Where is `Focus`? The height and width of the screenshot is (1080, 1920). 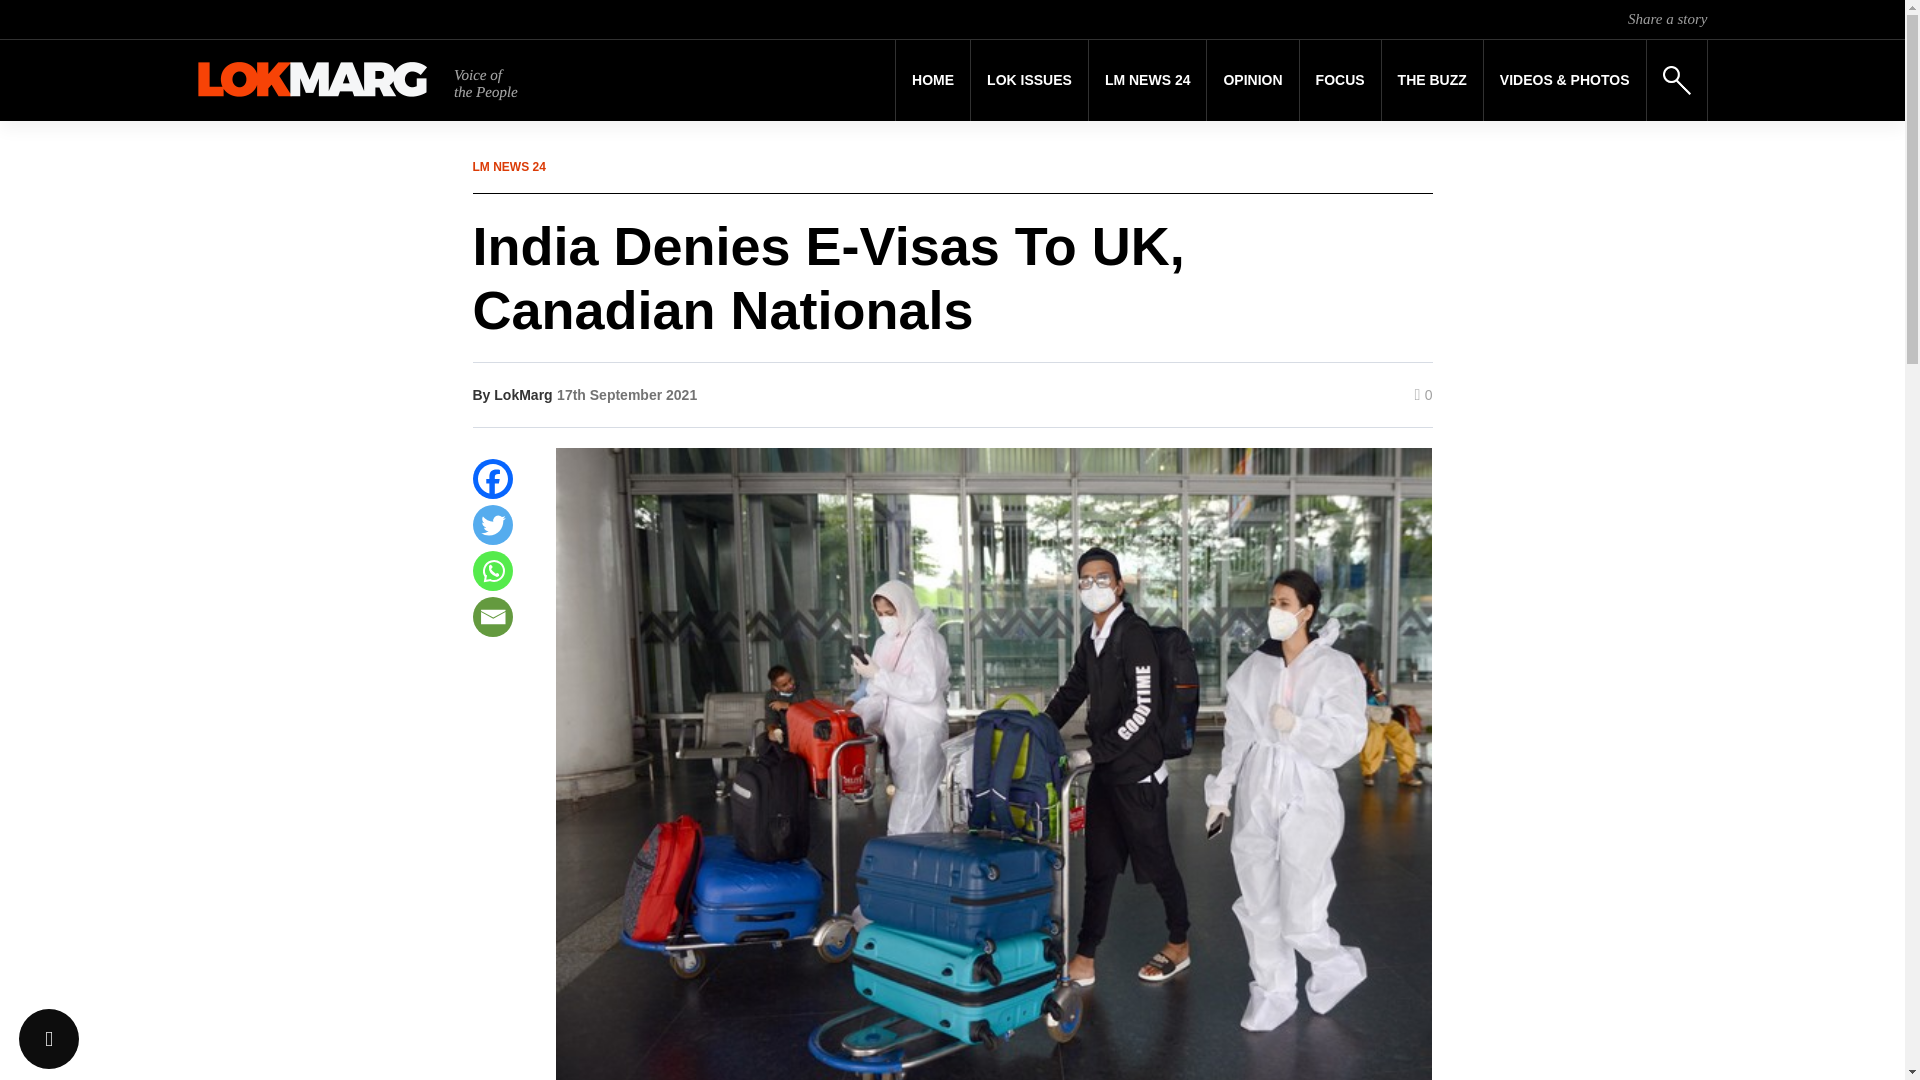
Focus is located at coordinates (1340, 80).